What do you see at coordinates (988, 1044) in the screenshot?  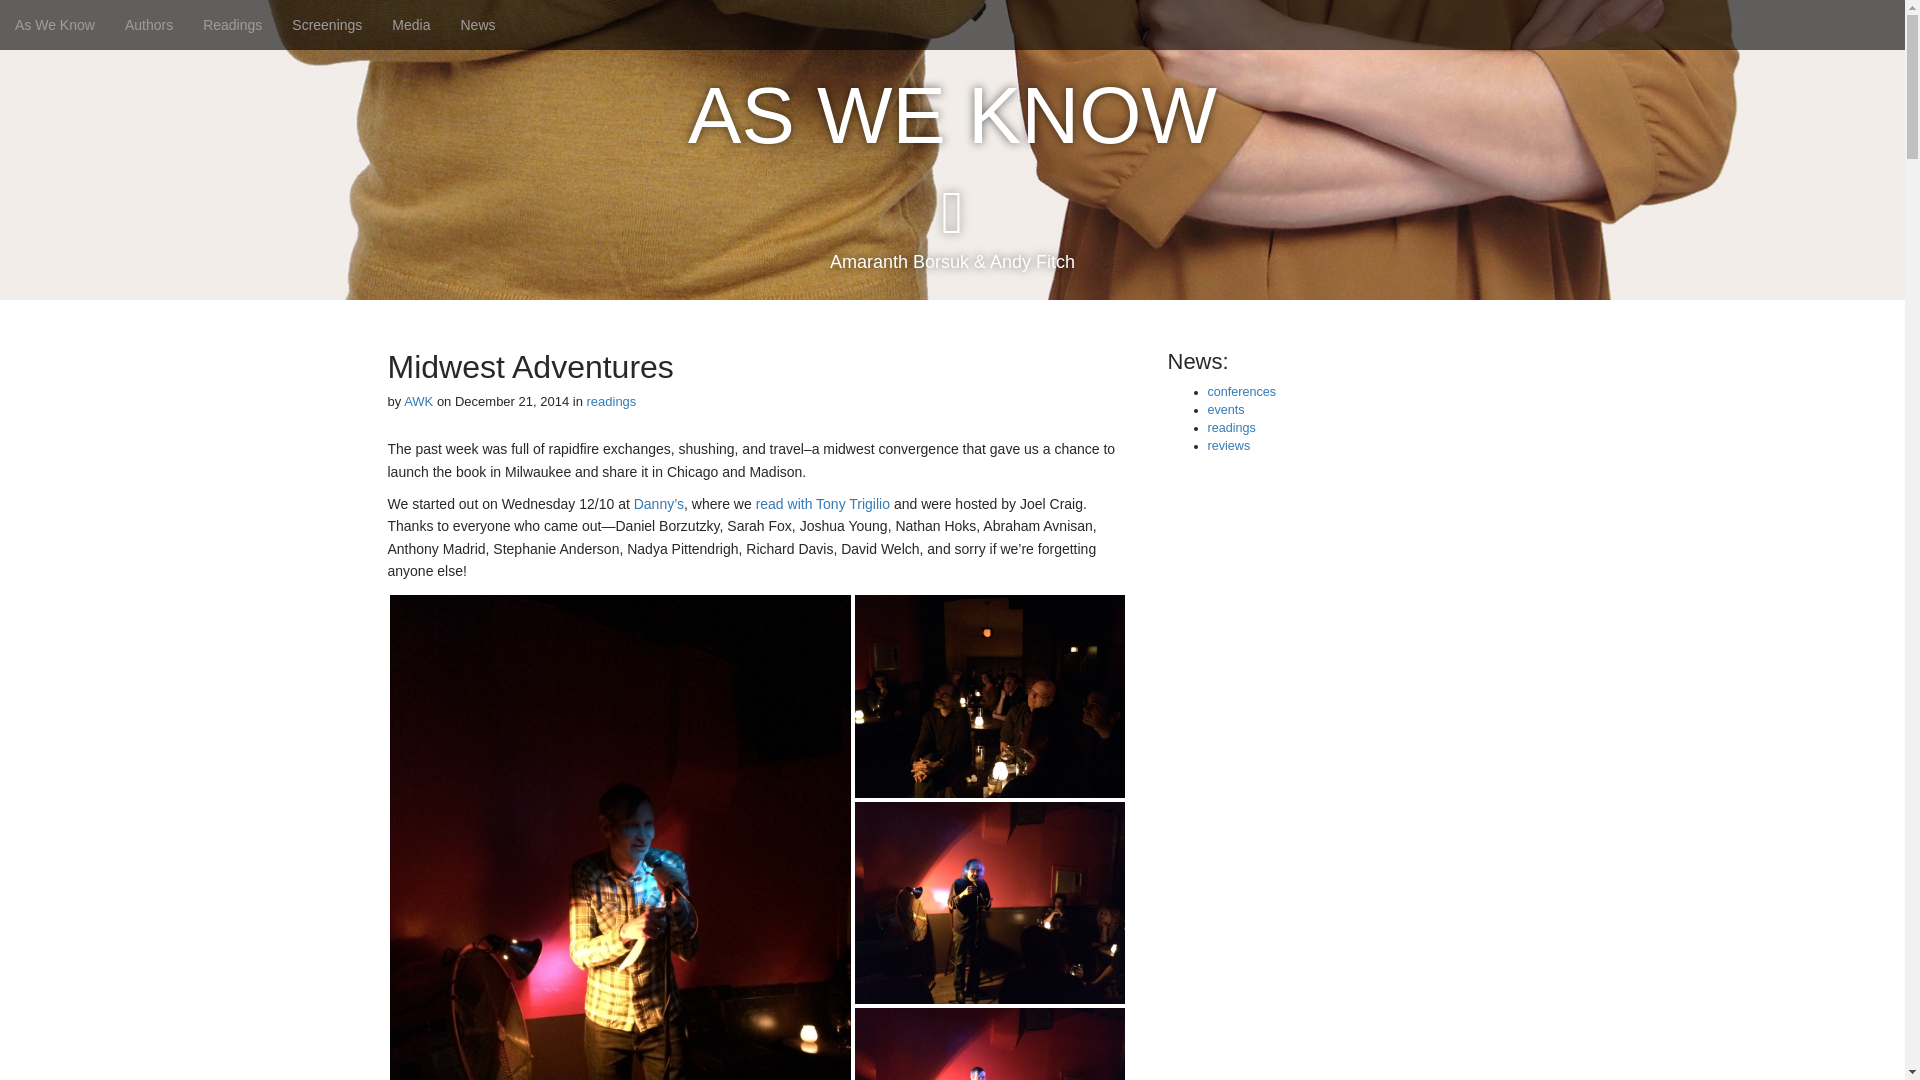 I see `Joel Craig` at bounding box center [988, 1044].